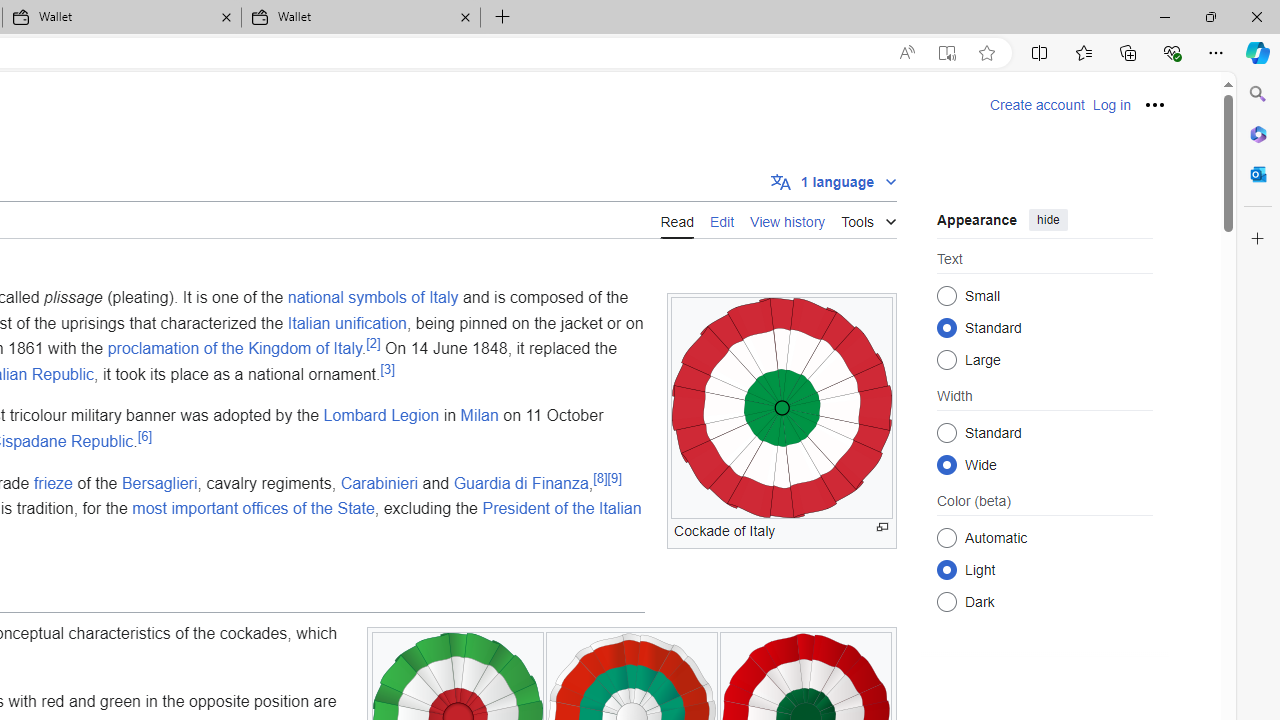 This screenshot has height=720, width=1280. What do you see at coordinates (946, 537) in the screenshot?
I see `Automatic` at bounding box center [946, 537].